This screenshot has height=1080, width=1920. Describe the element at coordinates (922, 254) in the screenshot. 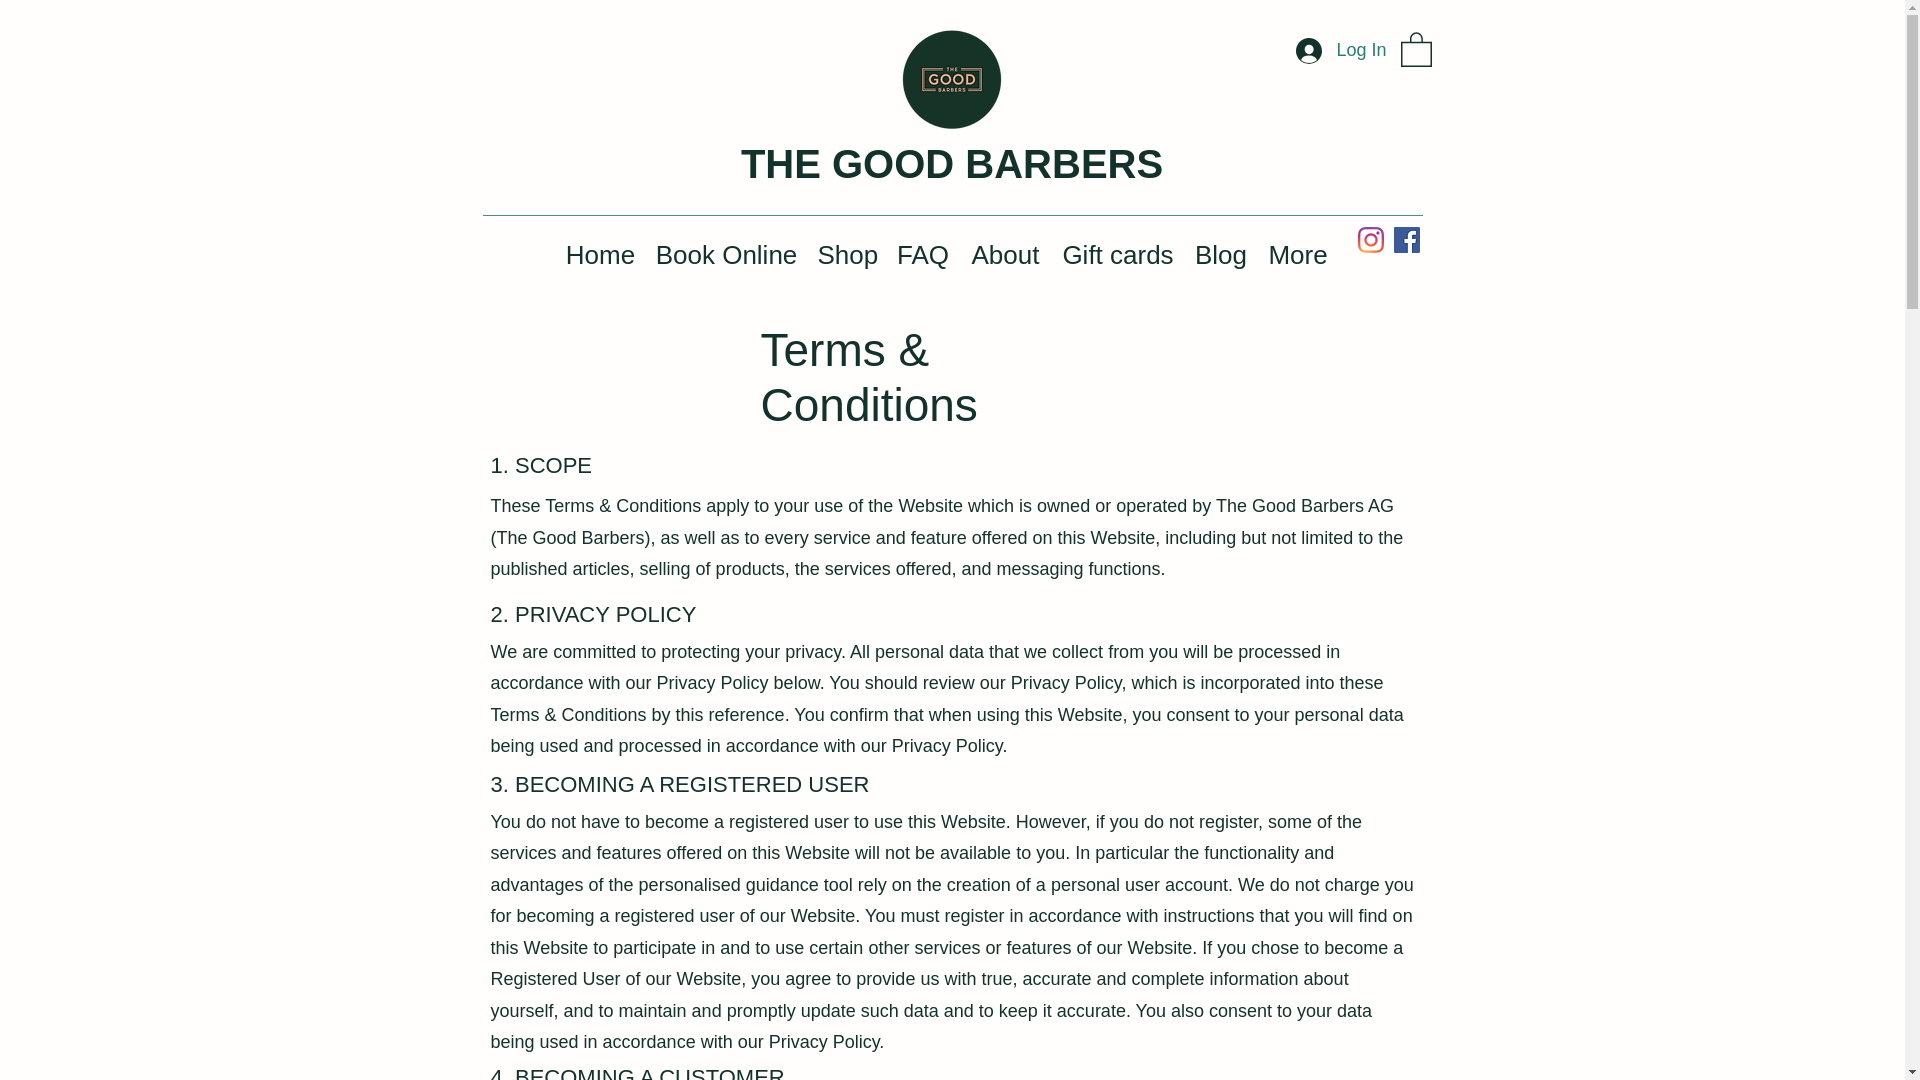

I see `FAQ` at that location.